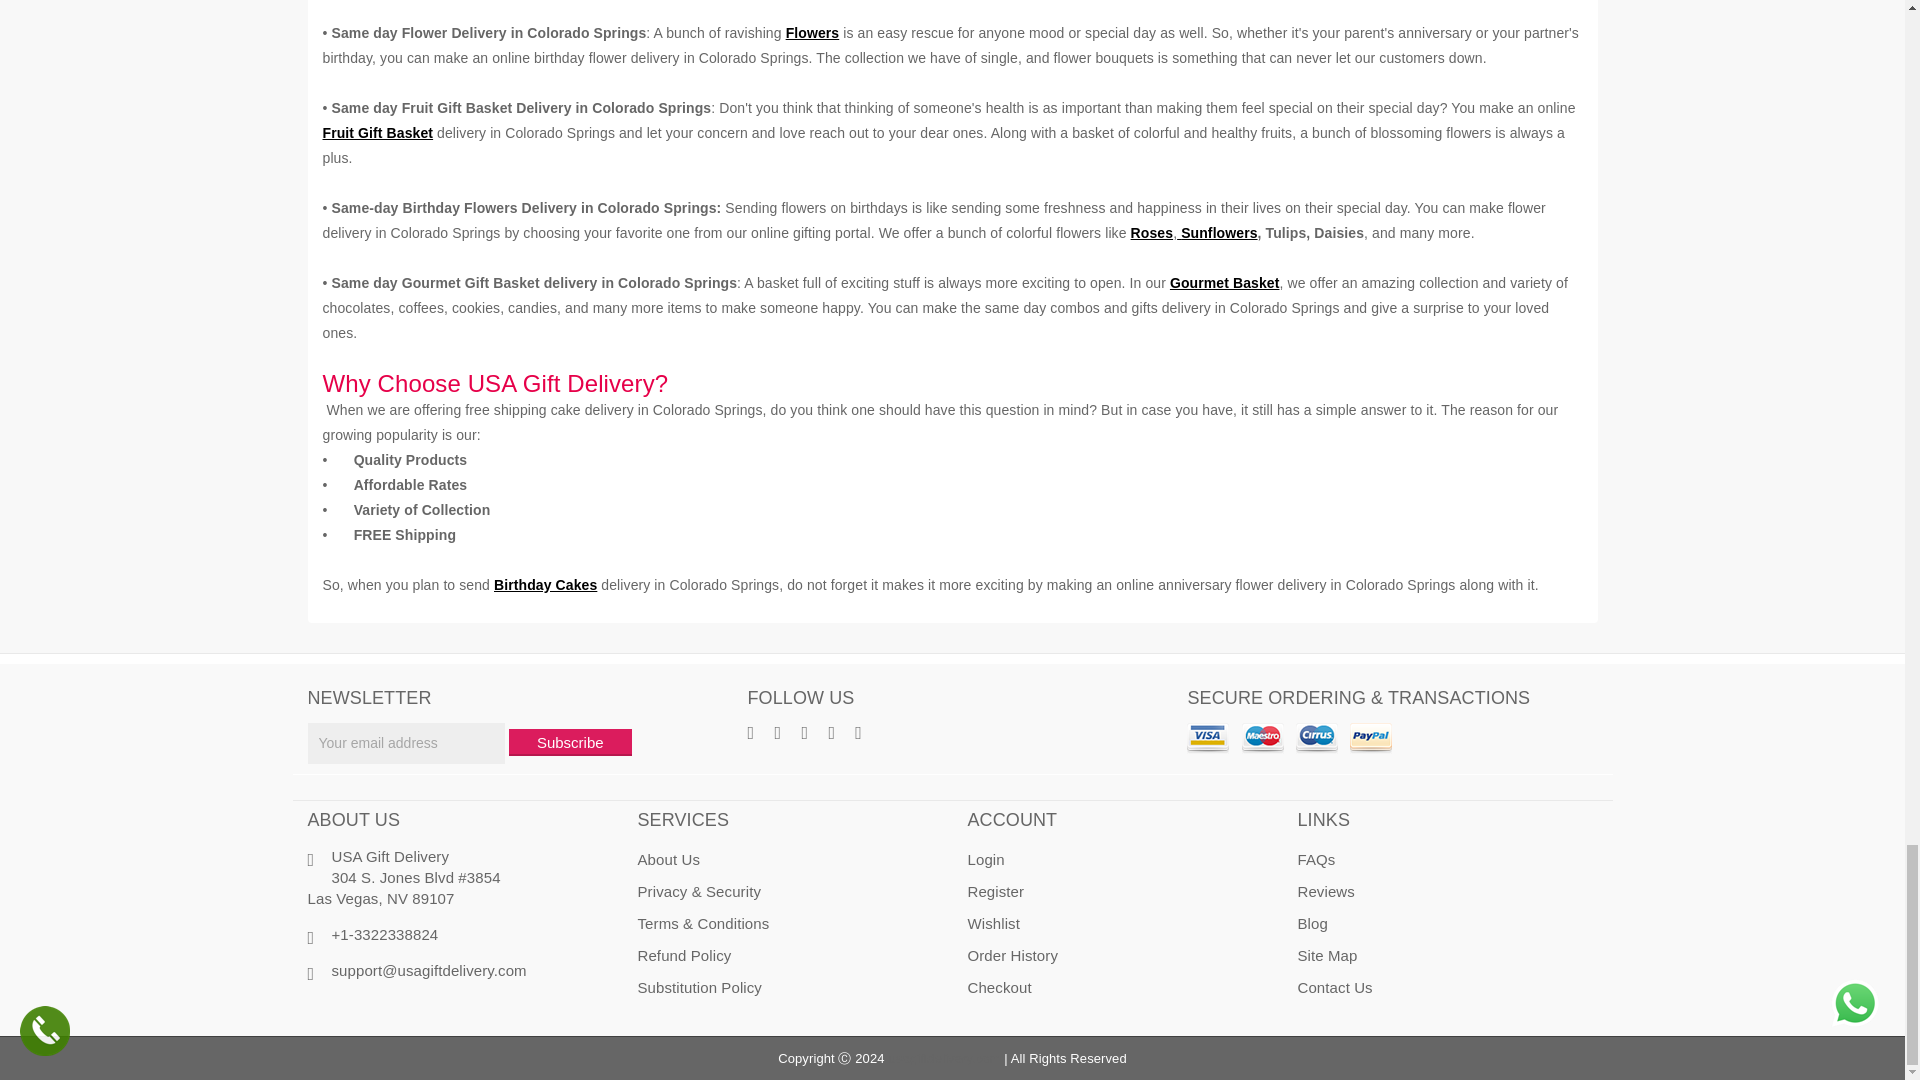 The width and height of the screenshot is (1920, 1080). What do you see at coordinates (986, 860) in the screenshot?
I see `Login` at bounding box center [986, 860].